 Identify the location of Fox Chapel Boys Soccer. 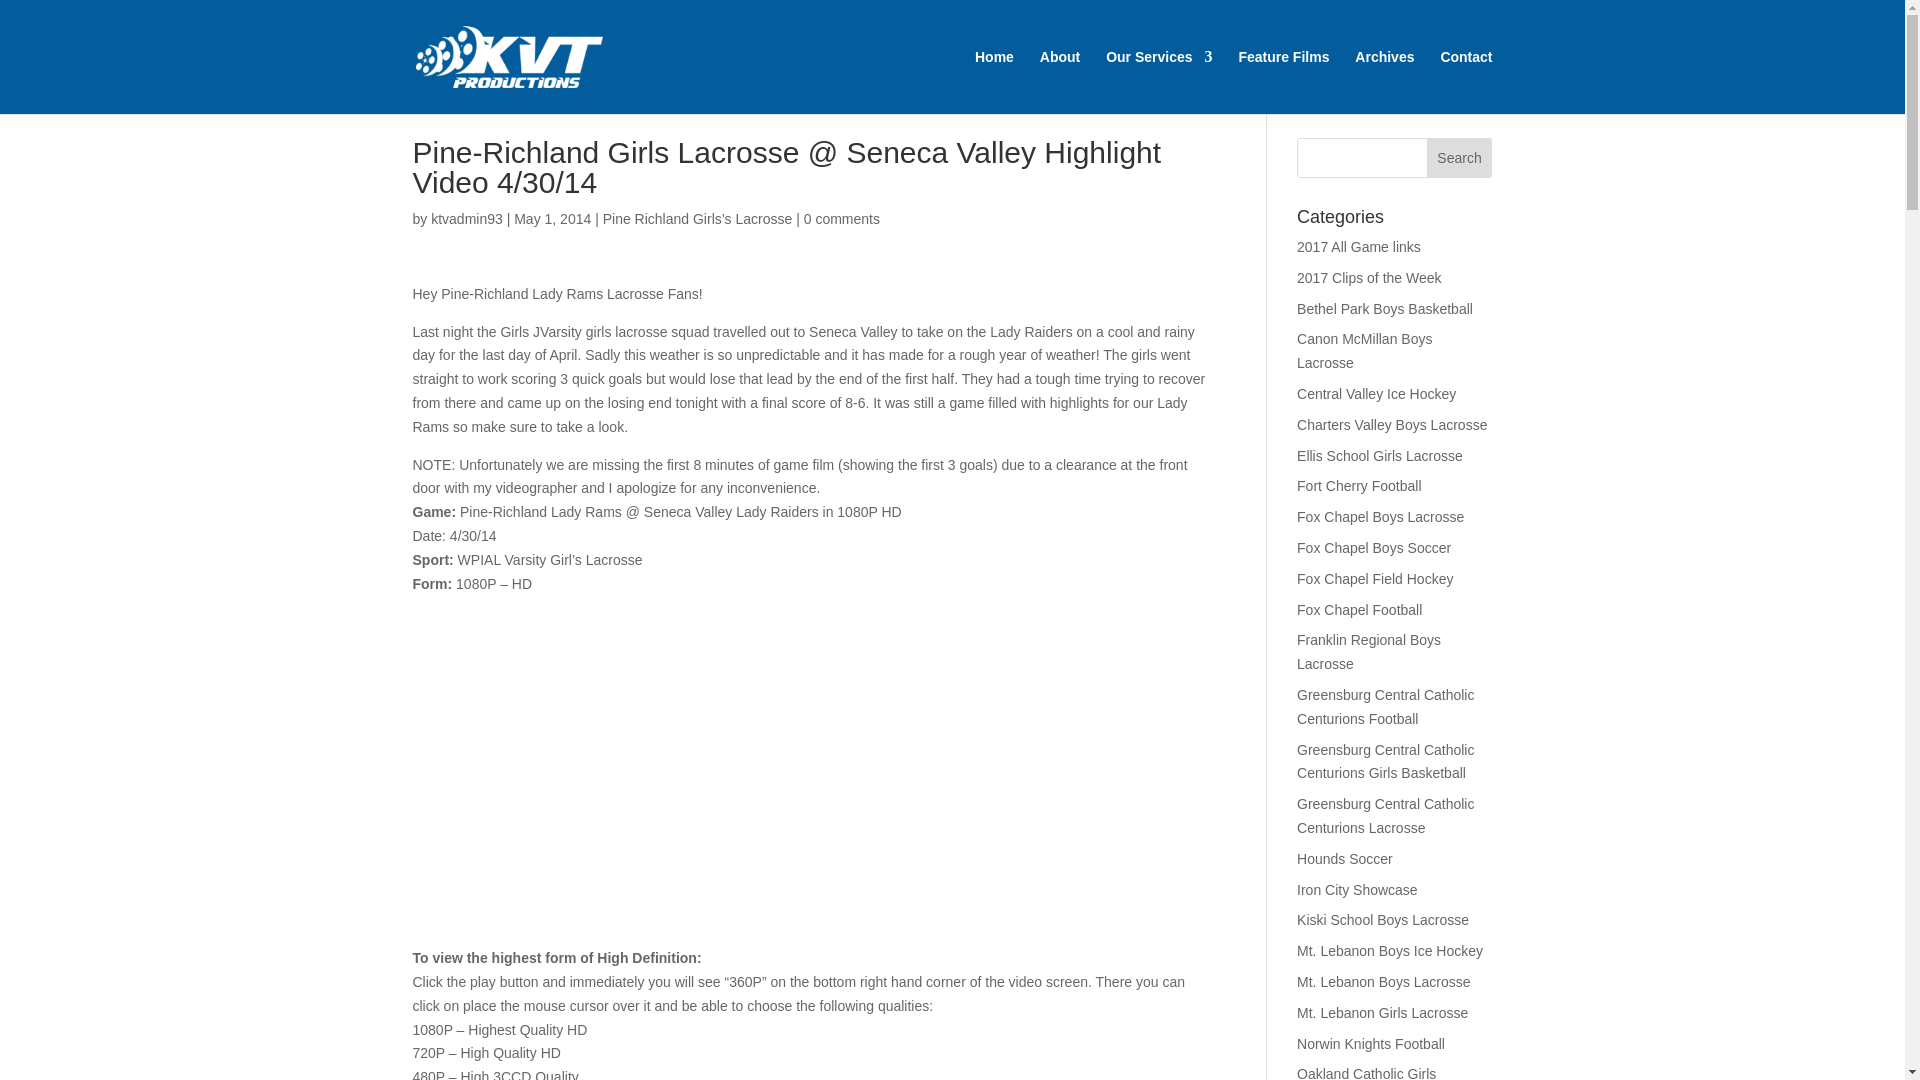
(1374, 548).